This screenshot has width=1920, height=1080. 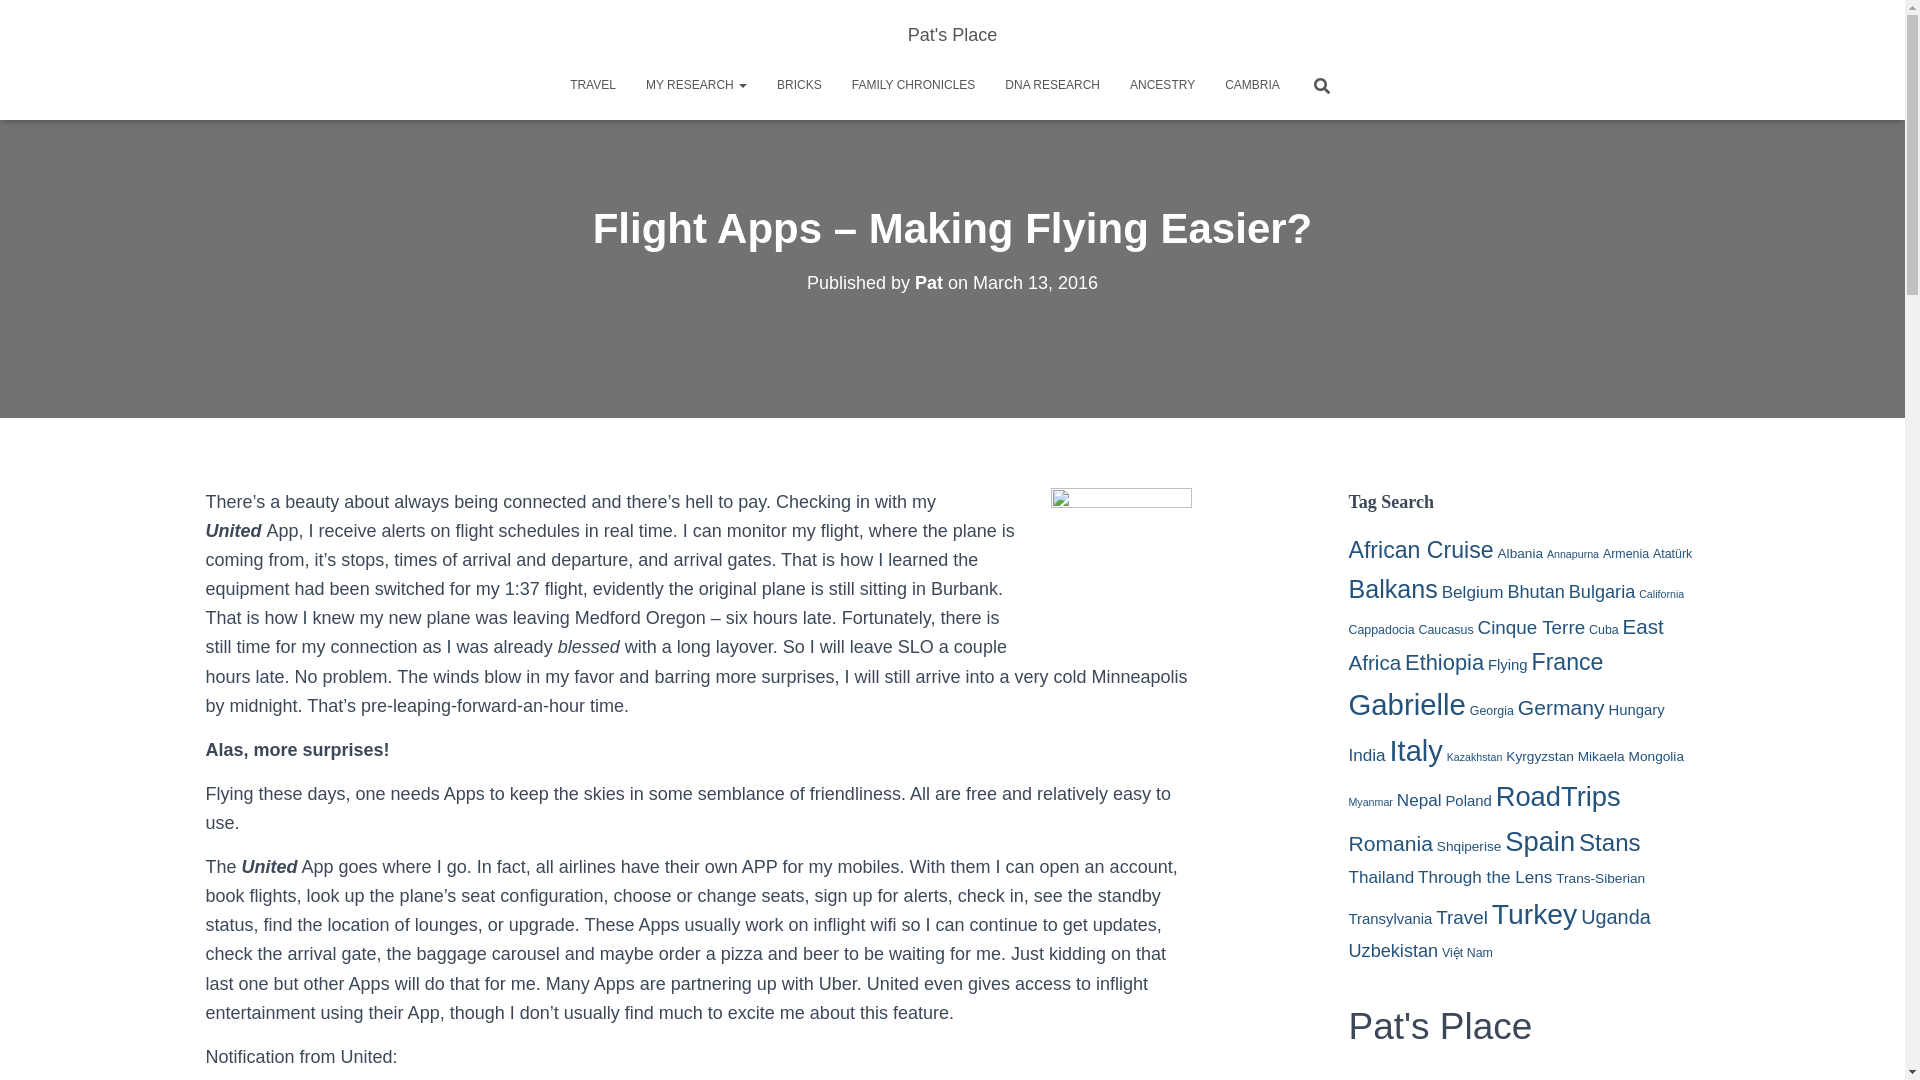 What do you see at coordinates (928, 282) in the screenshot?
I see `Pat` at bounding box center [928, 282].